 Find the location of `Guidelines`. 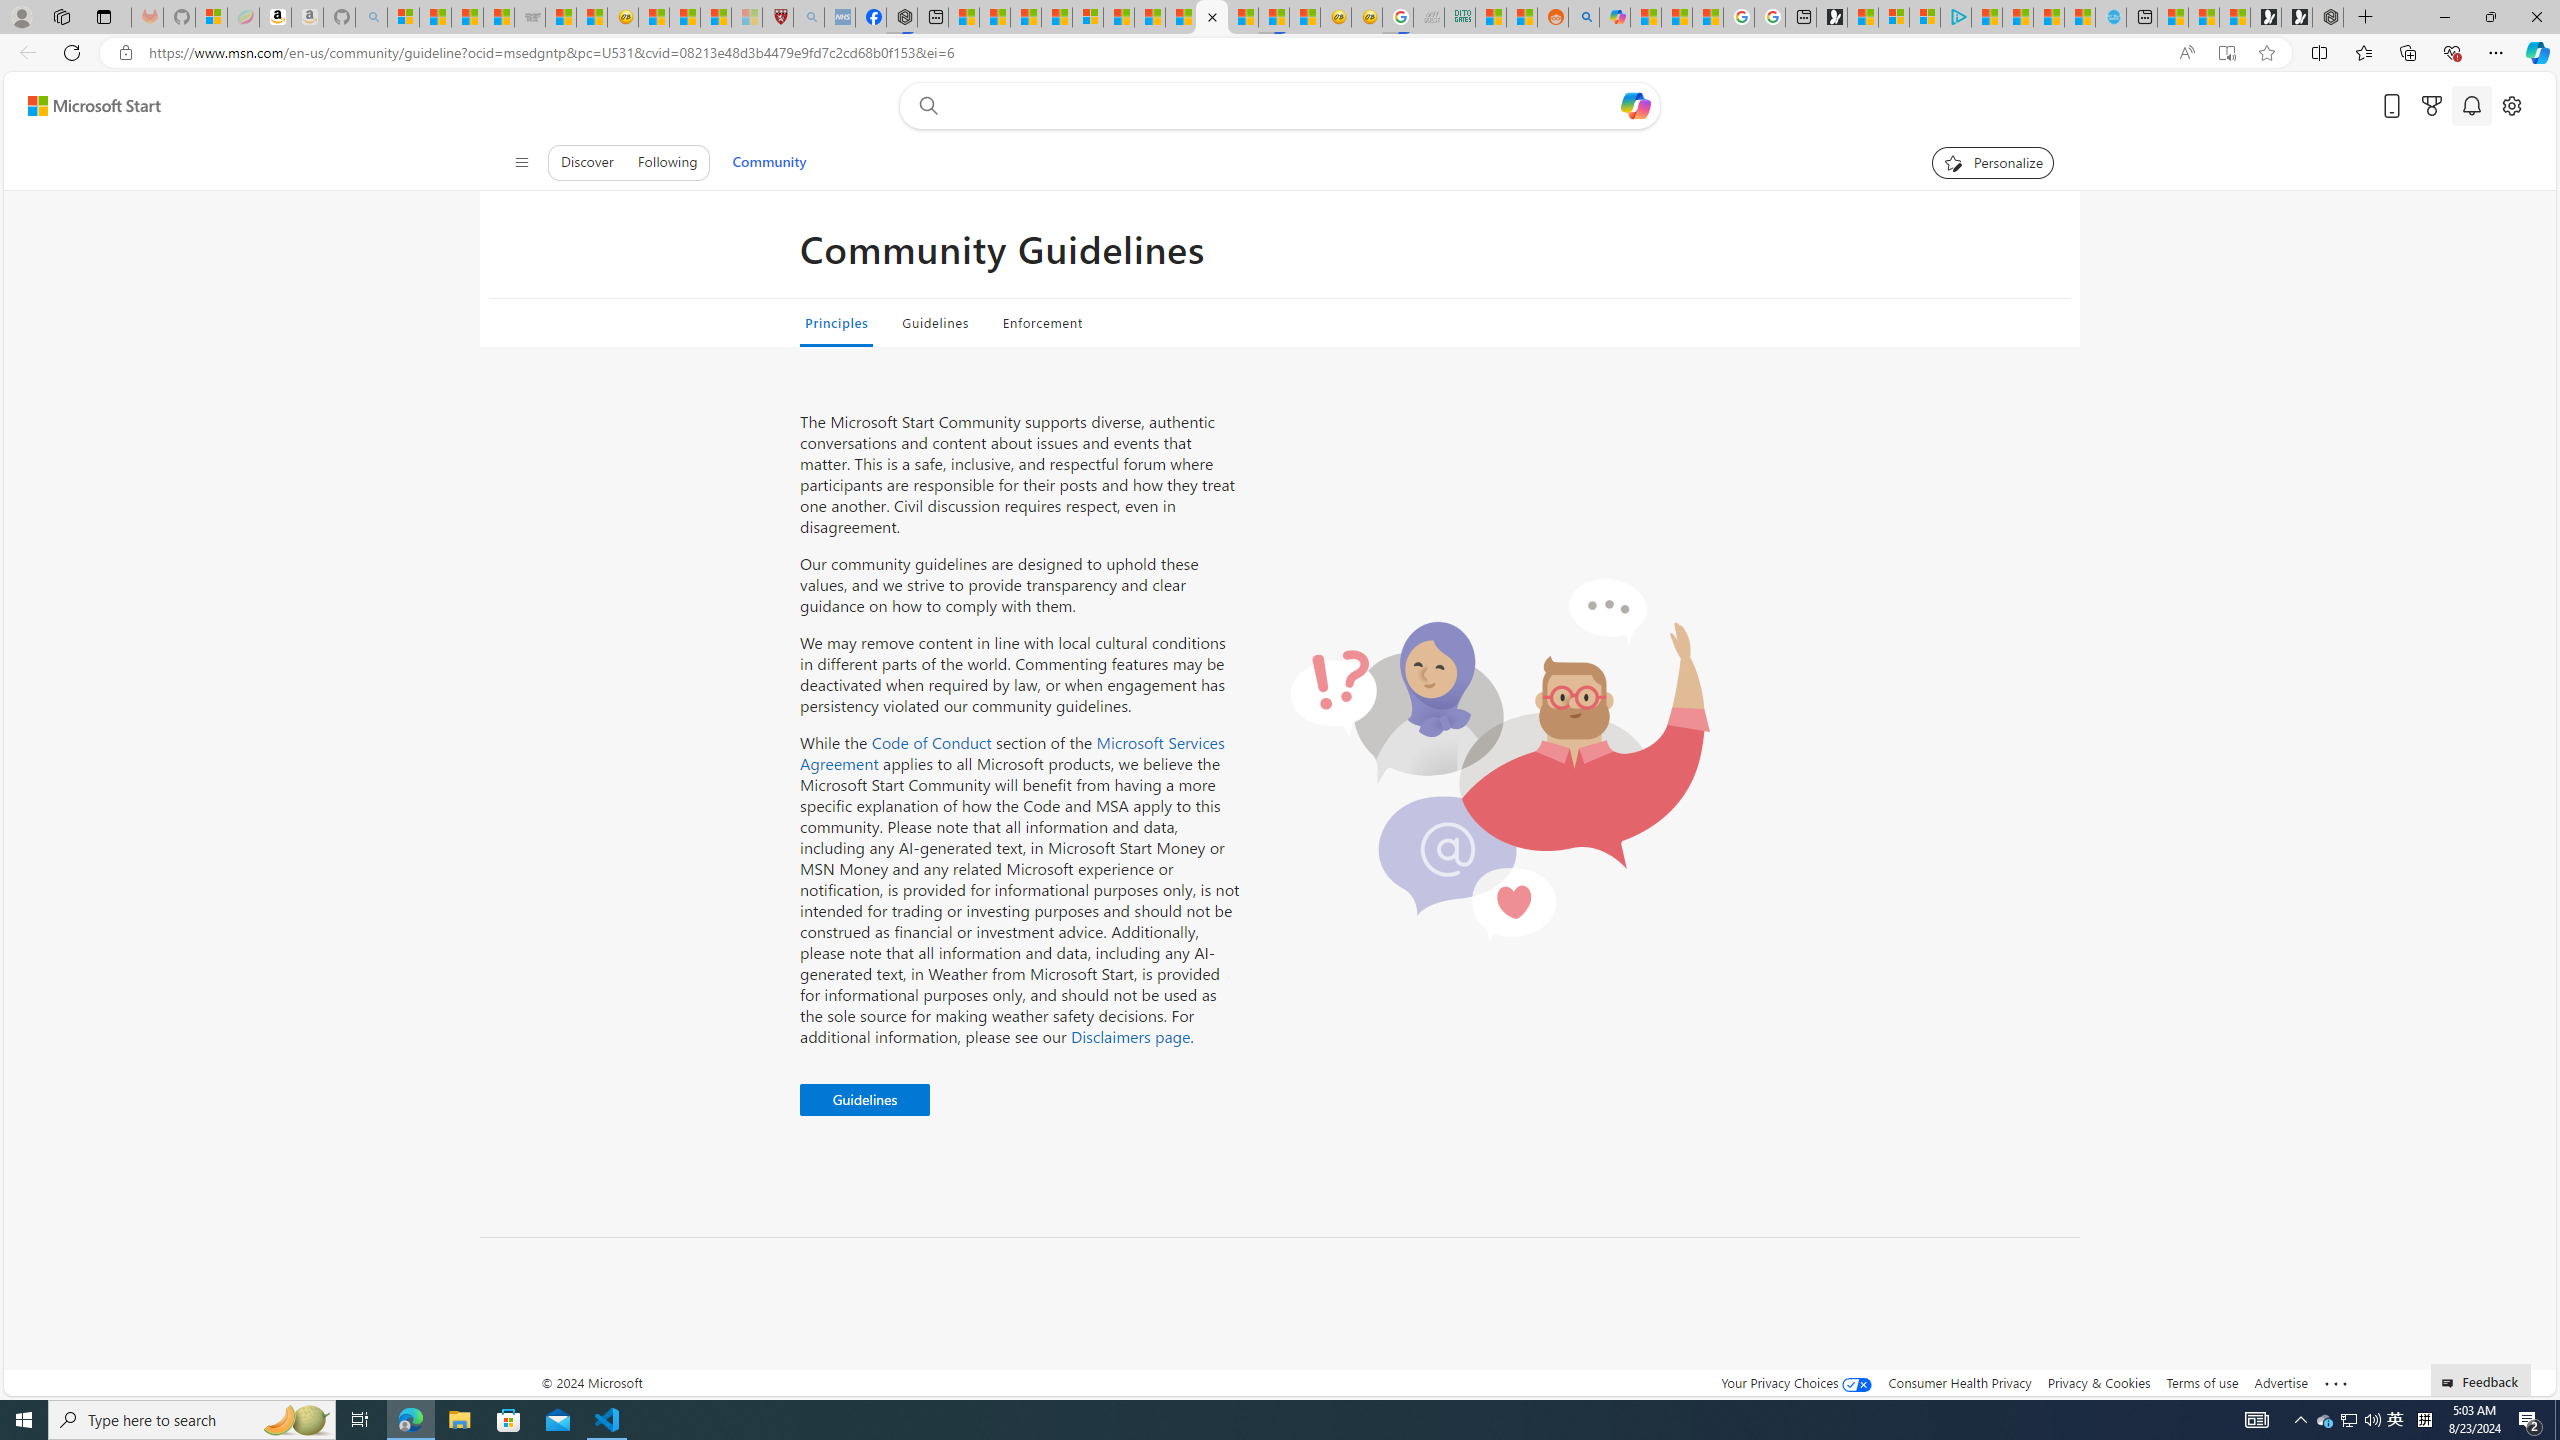

Guidelines is located at coordinates (934, 323).